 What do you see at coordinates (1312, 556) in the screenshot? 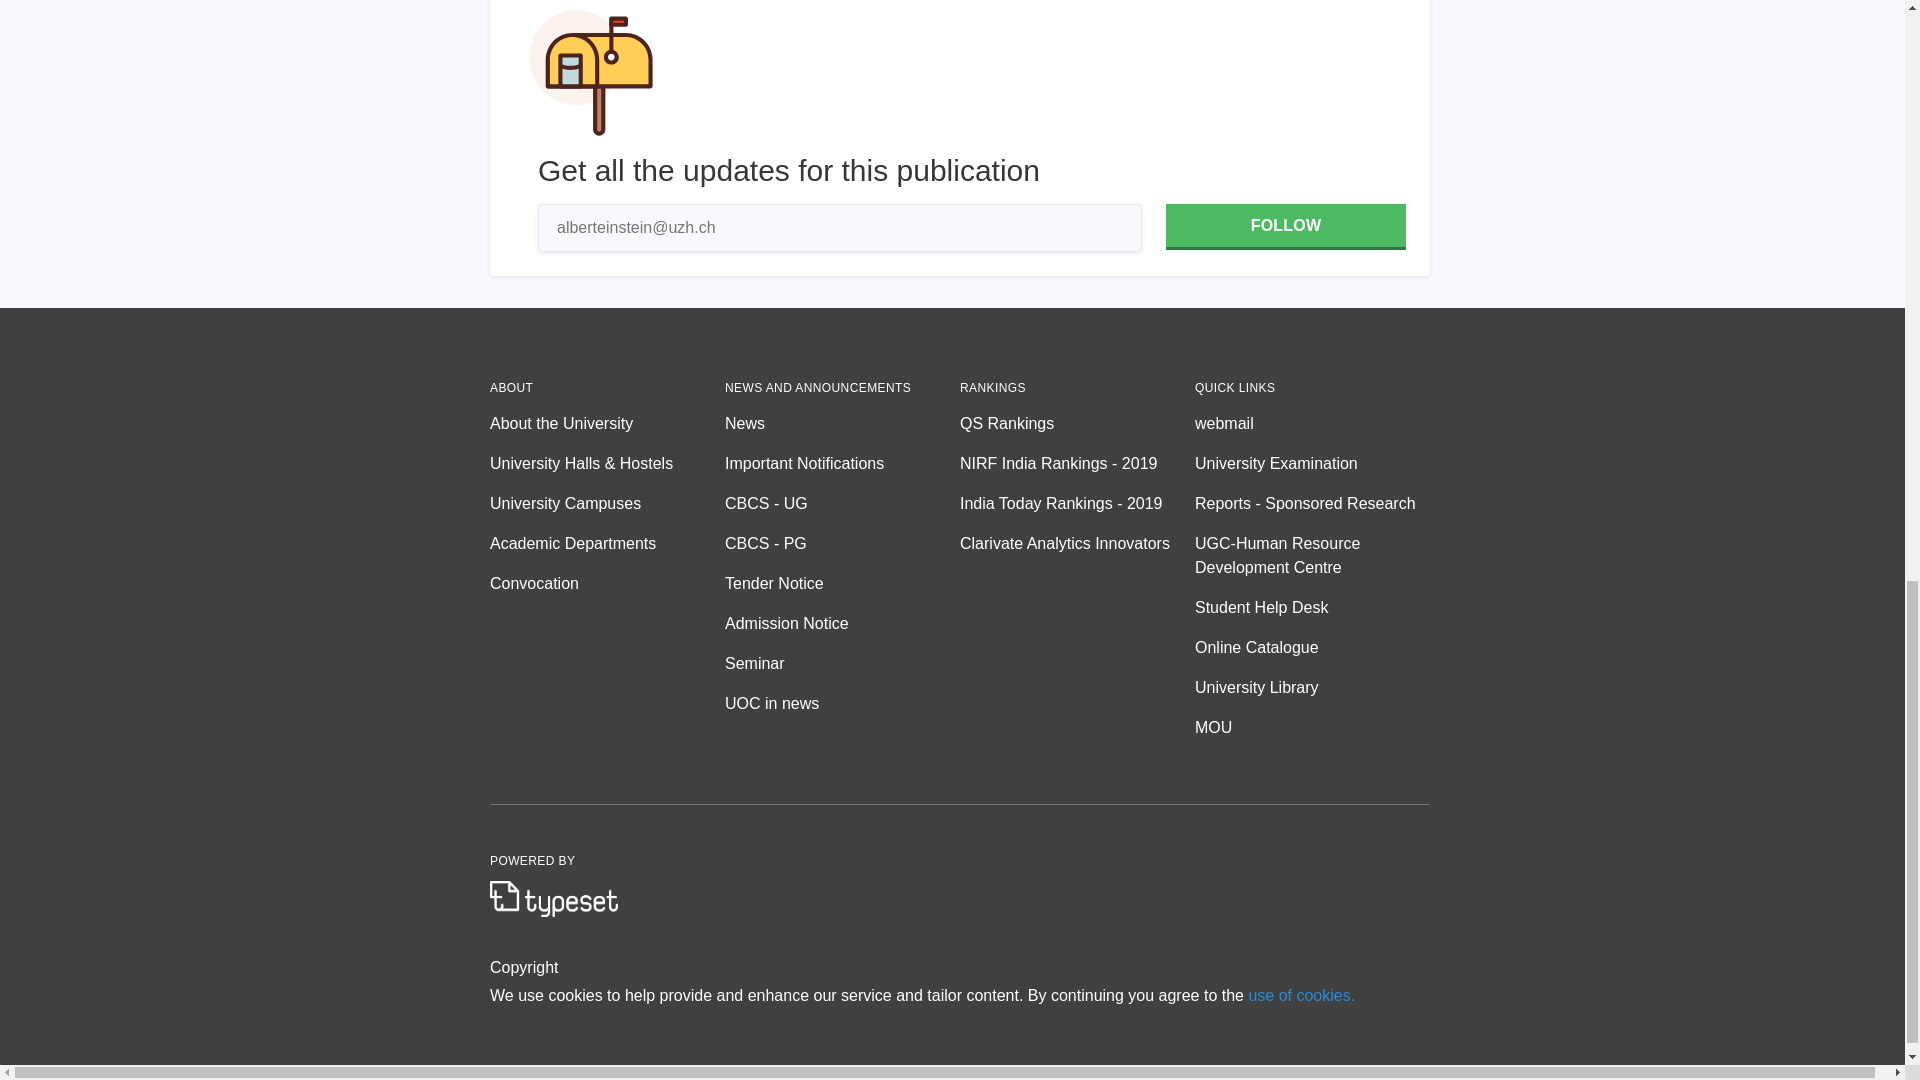
I see `UGC-Human Resource Development Centre` at bounding box center [1312, 556].